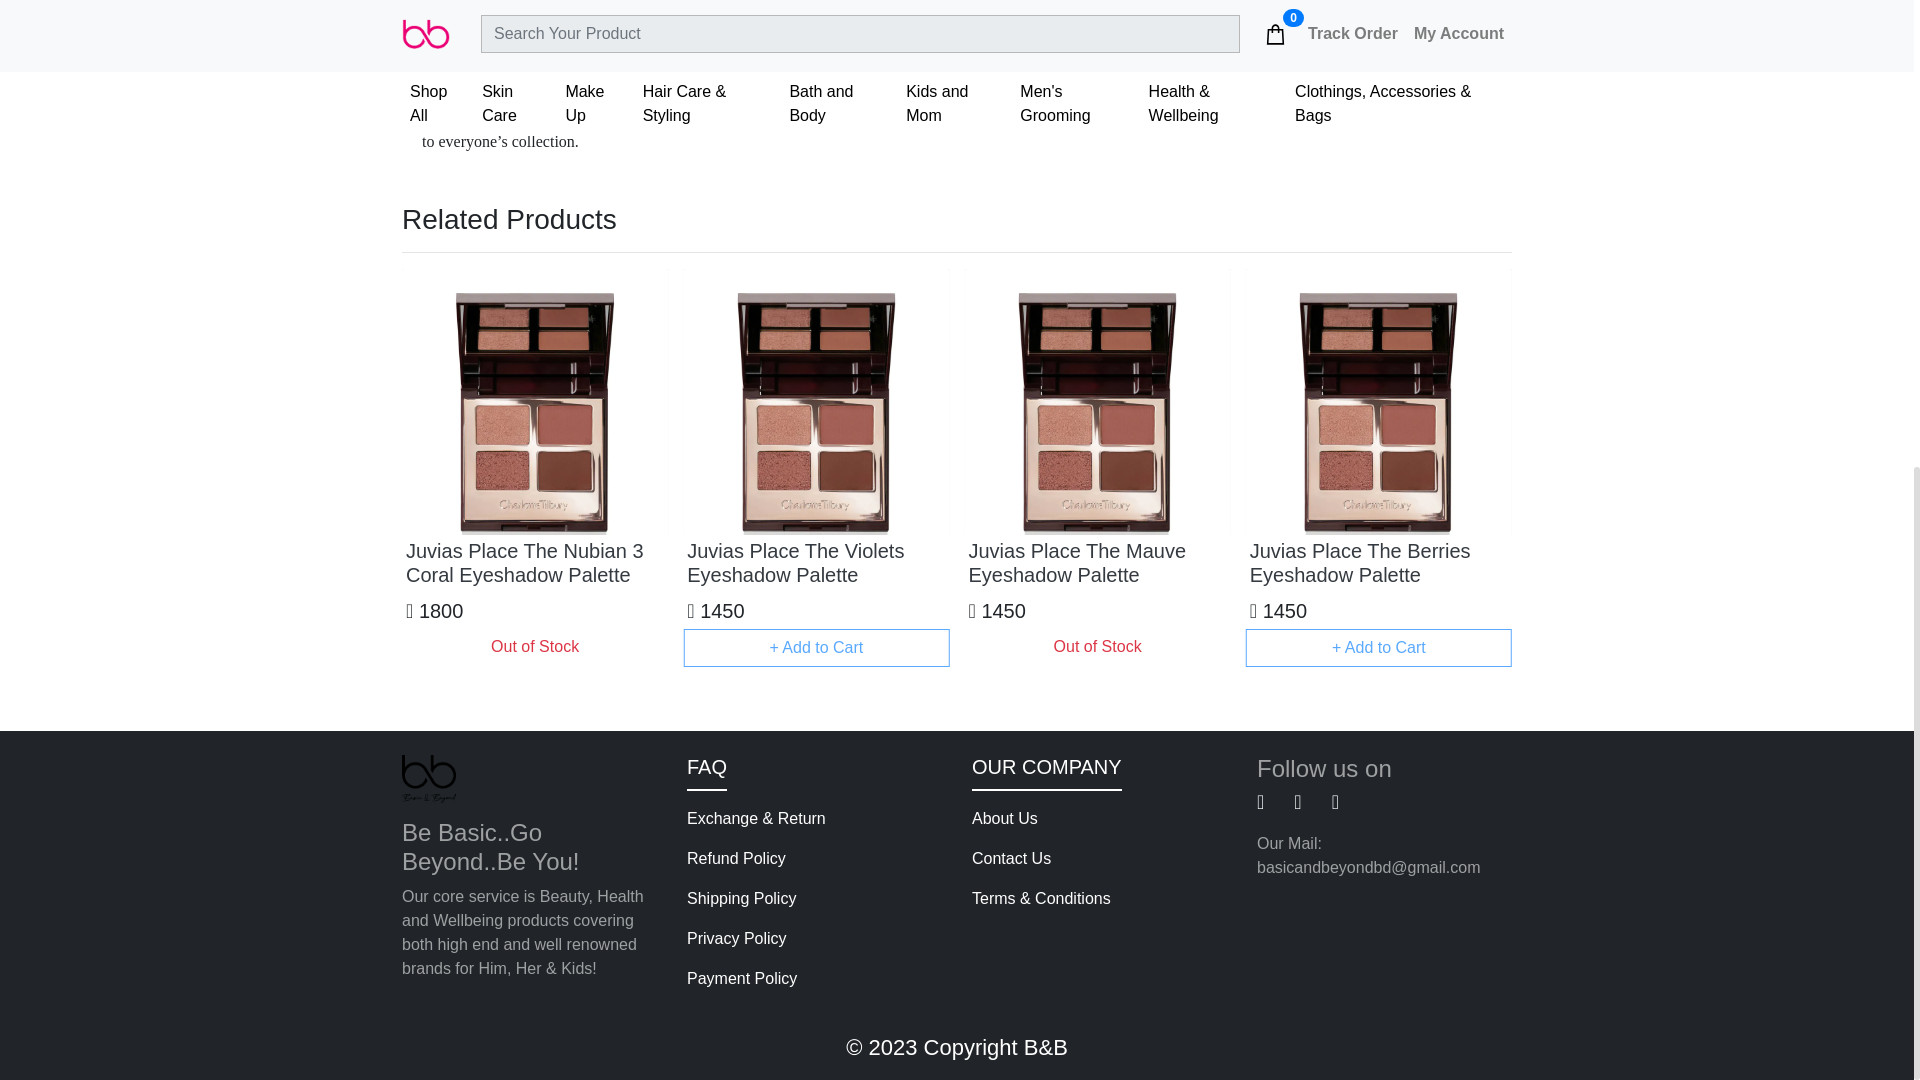  I want to click on Juvias Place The Violets Eyeshadow Palette, so click(816, 562).